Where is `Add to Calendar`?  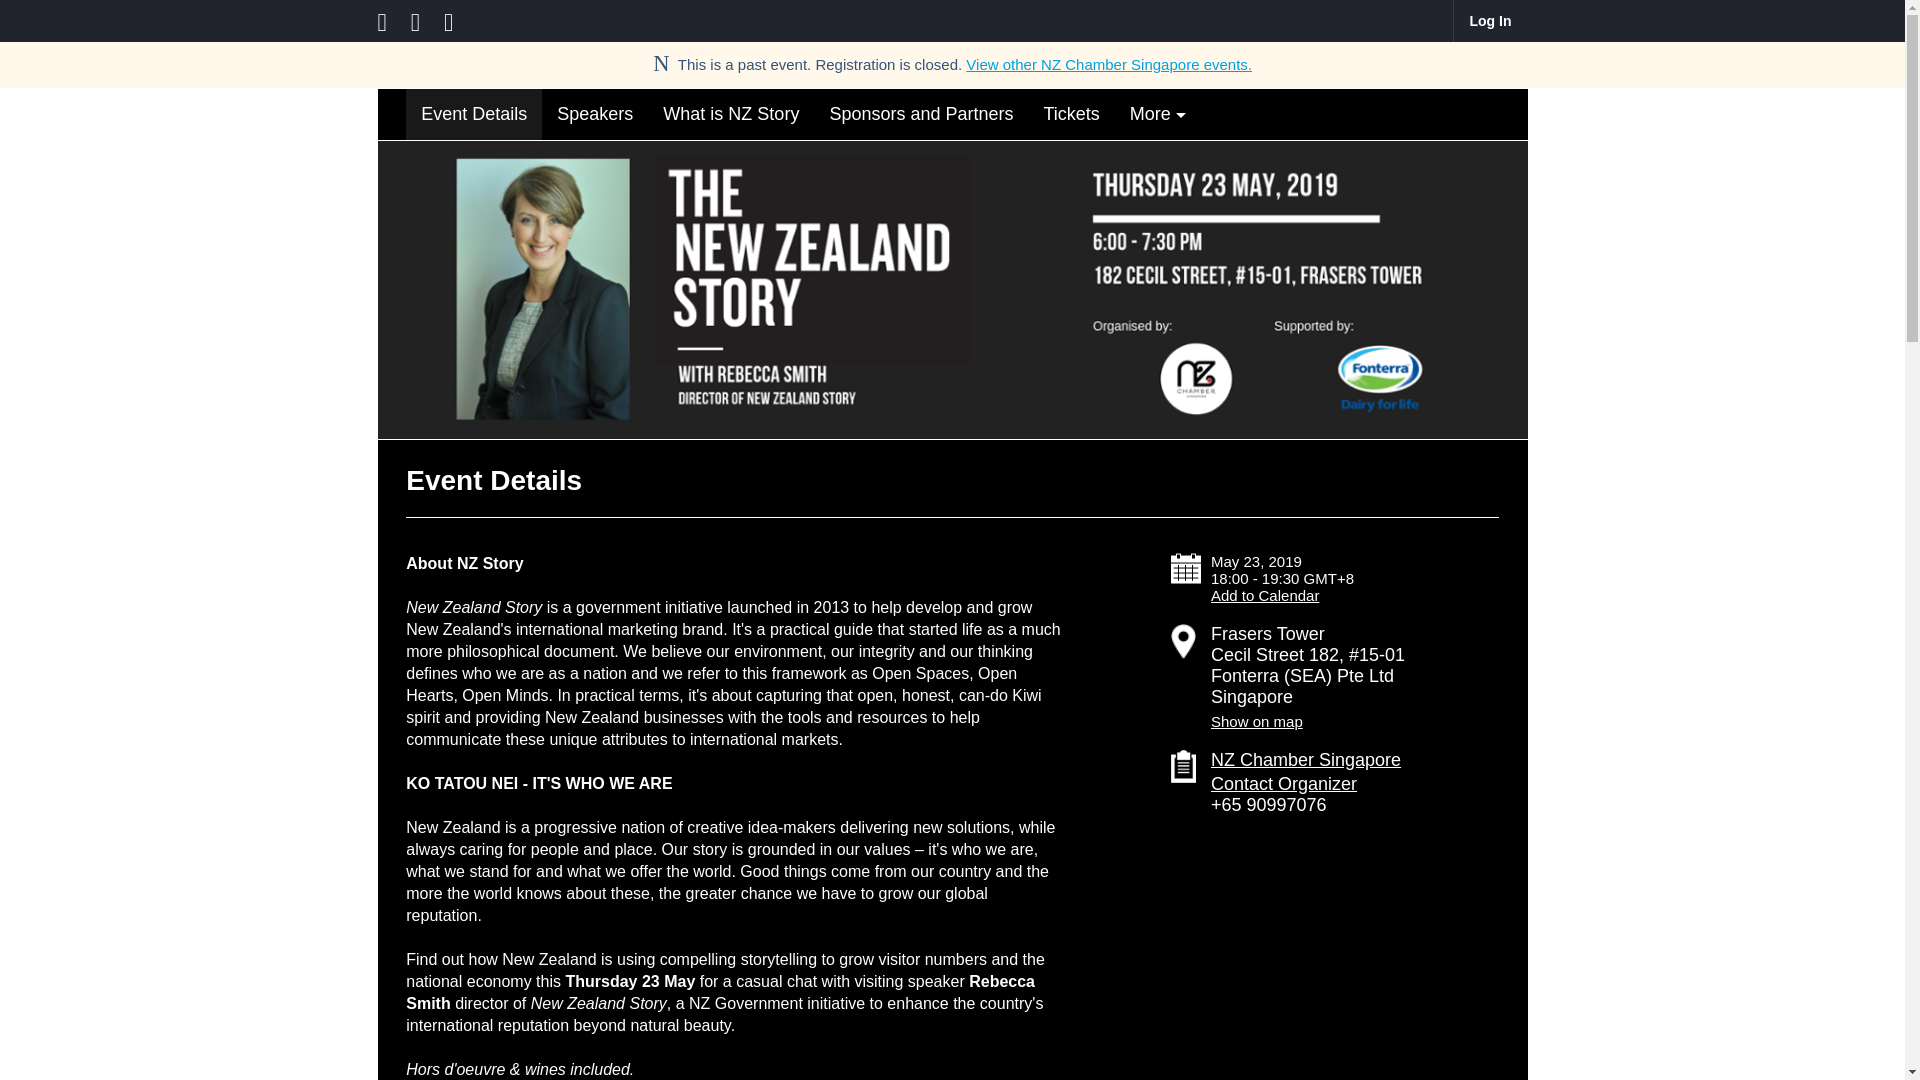 Add to Calendar is located at coordinates (1265, 595).